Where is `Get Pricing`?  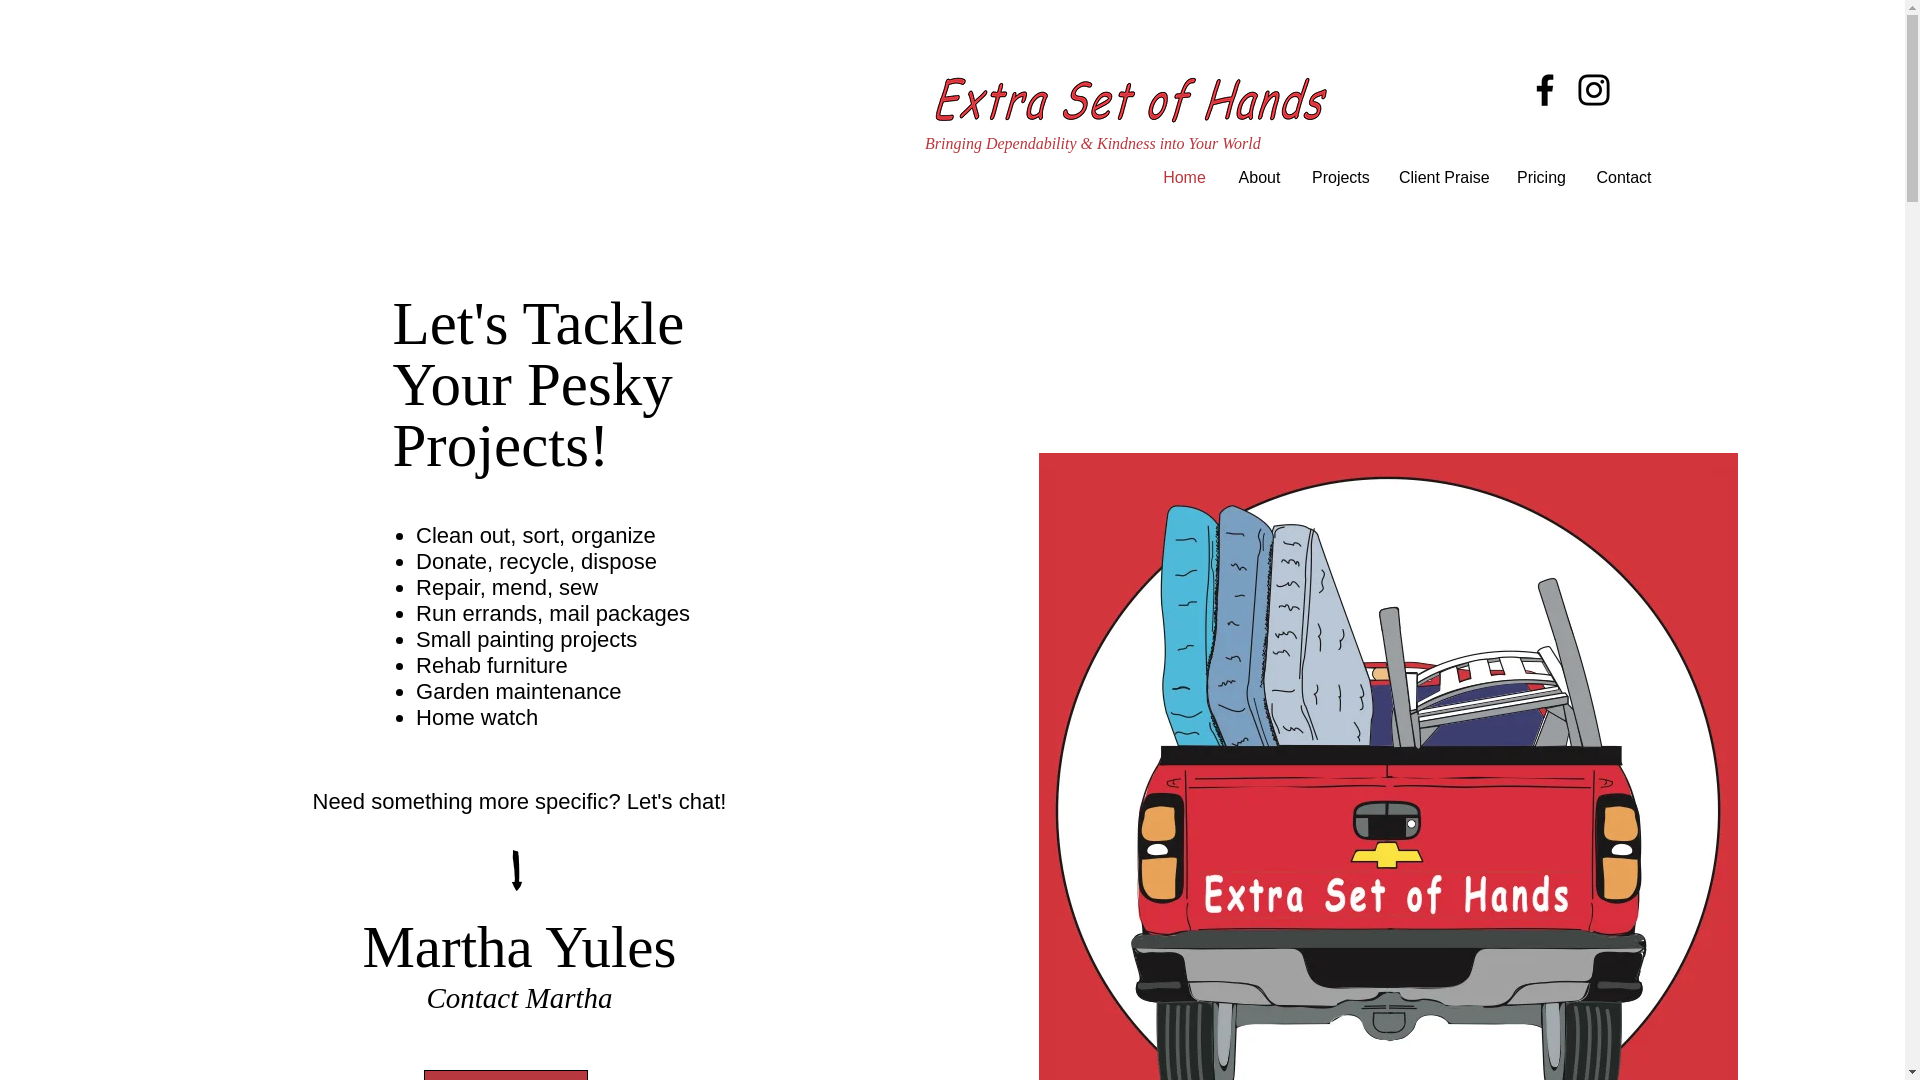 Get Pricing is located at coordinates (506, 1075).